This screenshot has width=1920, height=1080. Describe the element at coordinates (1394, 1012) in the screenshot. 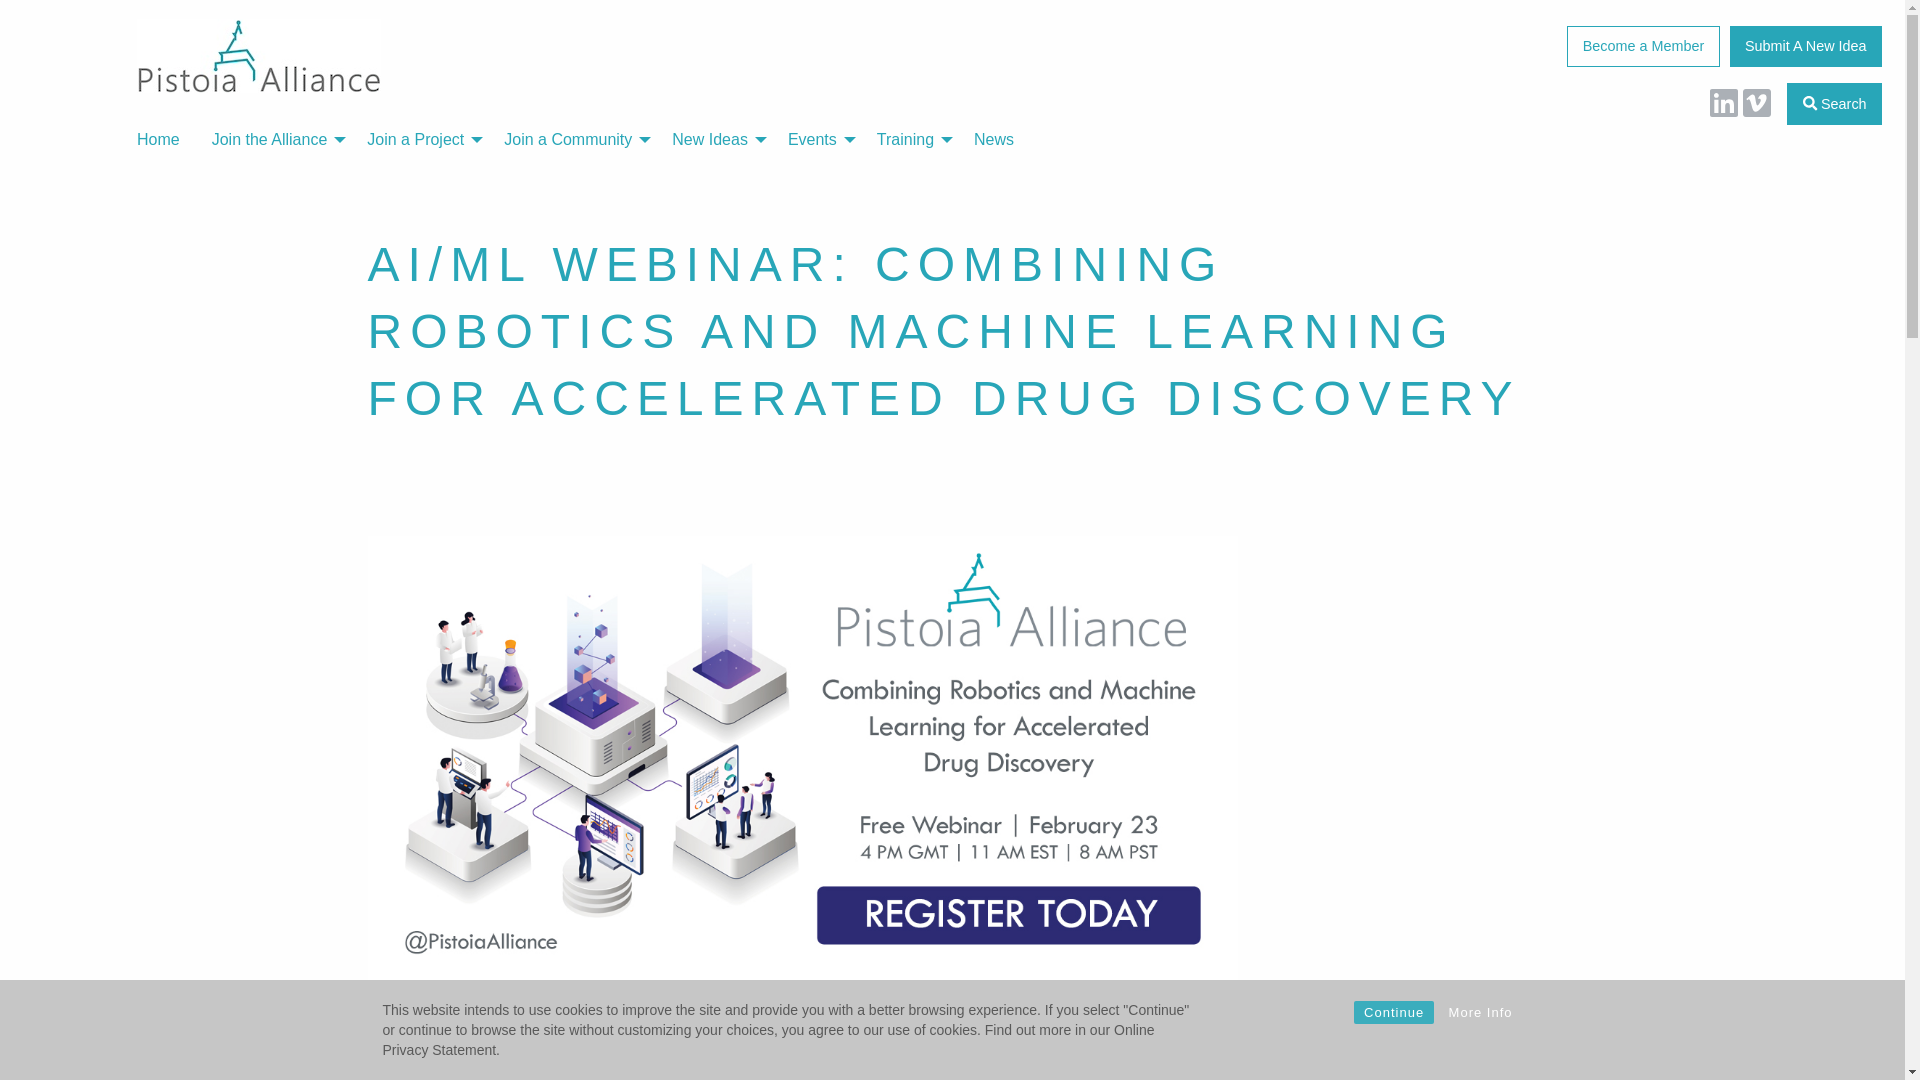

I see `Continue` at that location.